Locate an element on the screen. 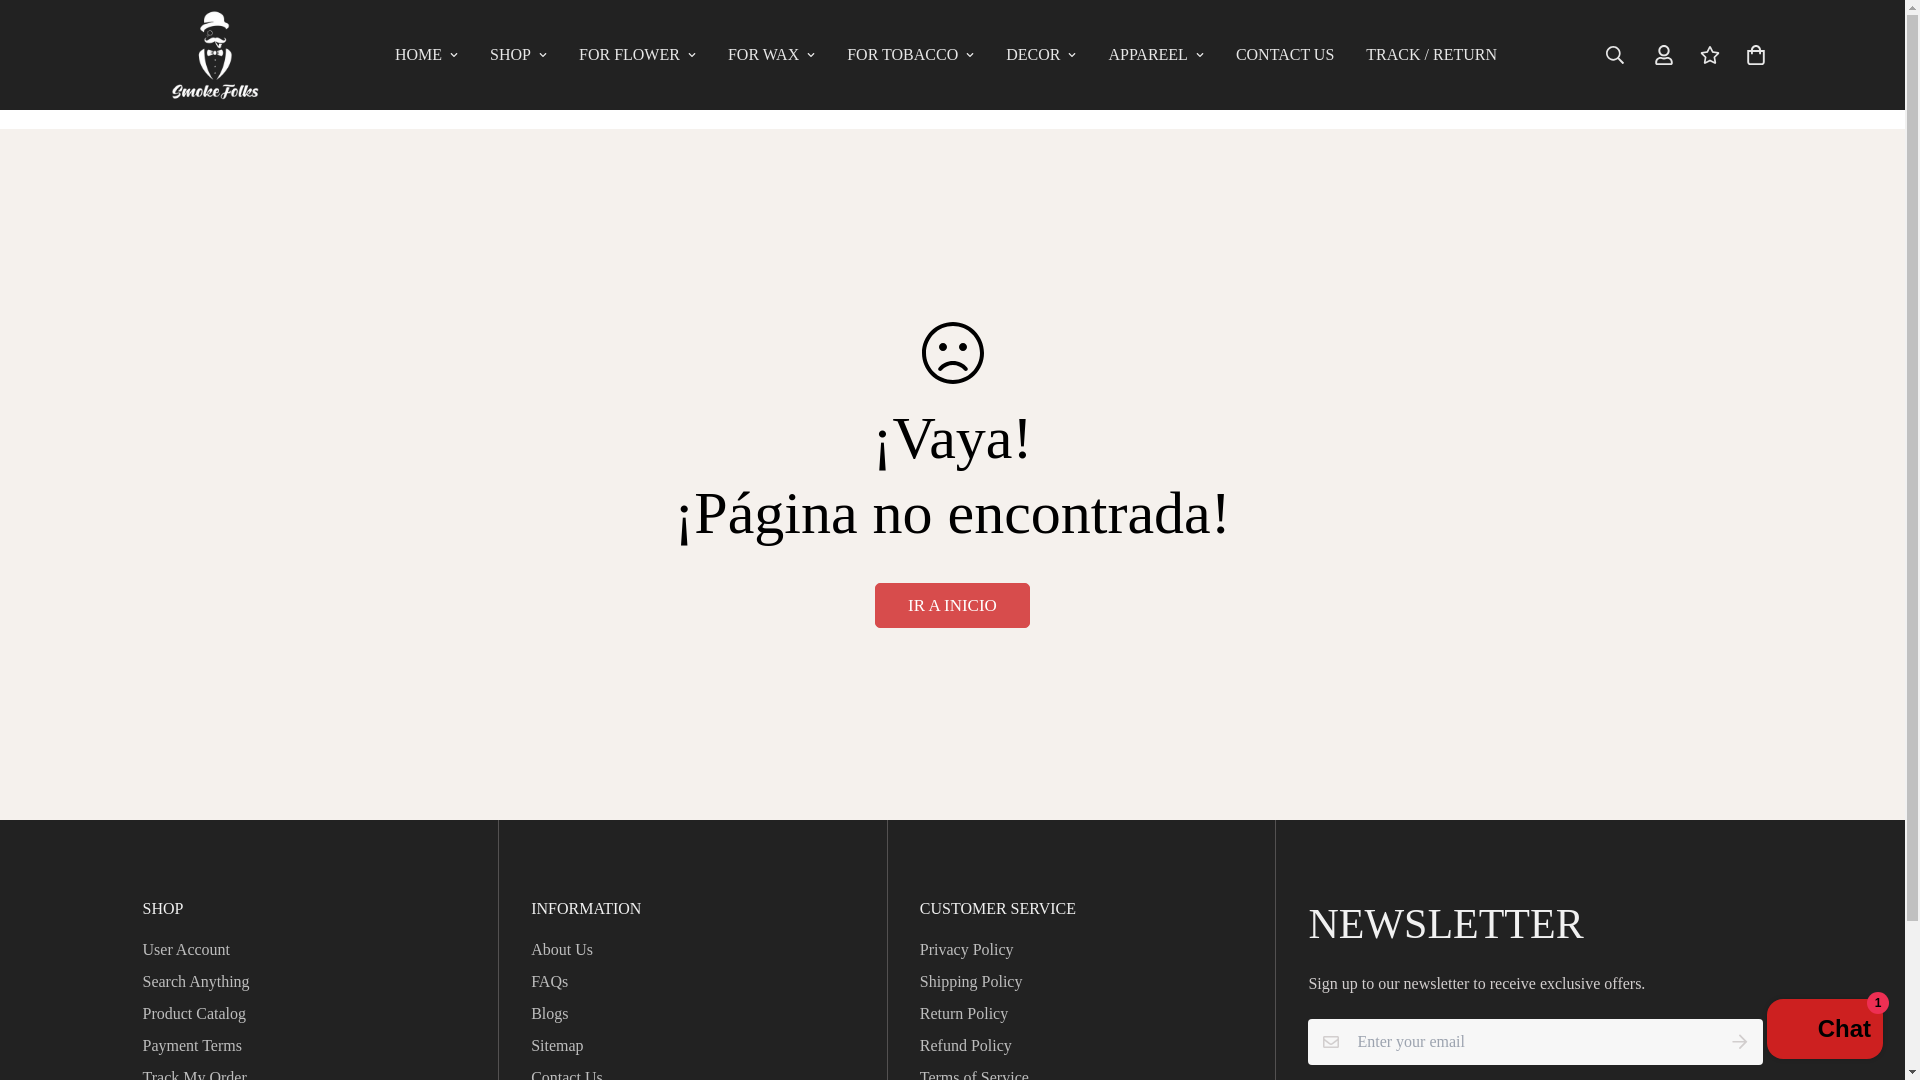 This screenshot has height=1080, width=1920. FOR FLOWER is located at coordinates (637, 54).